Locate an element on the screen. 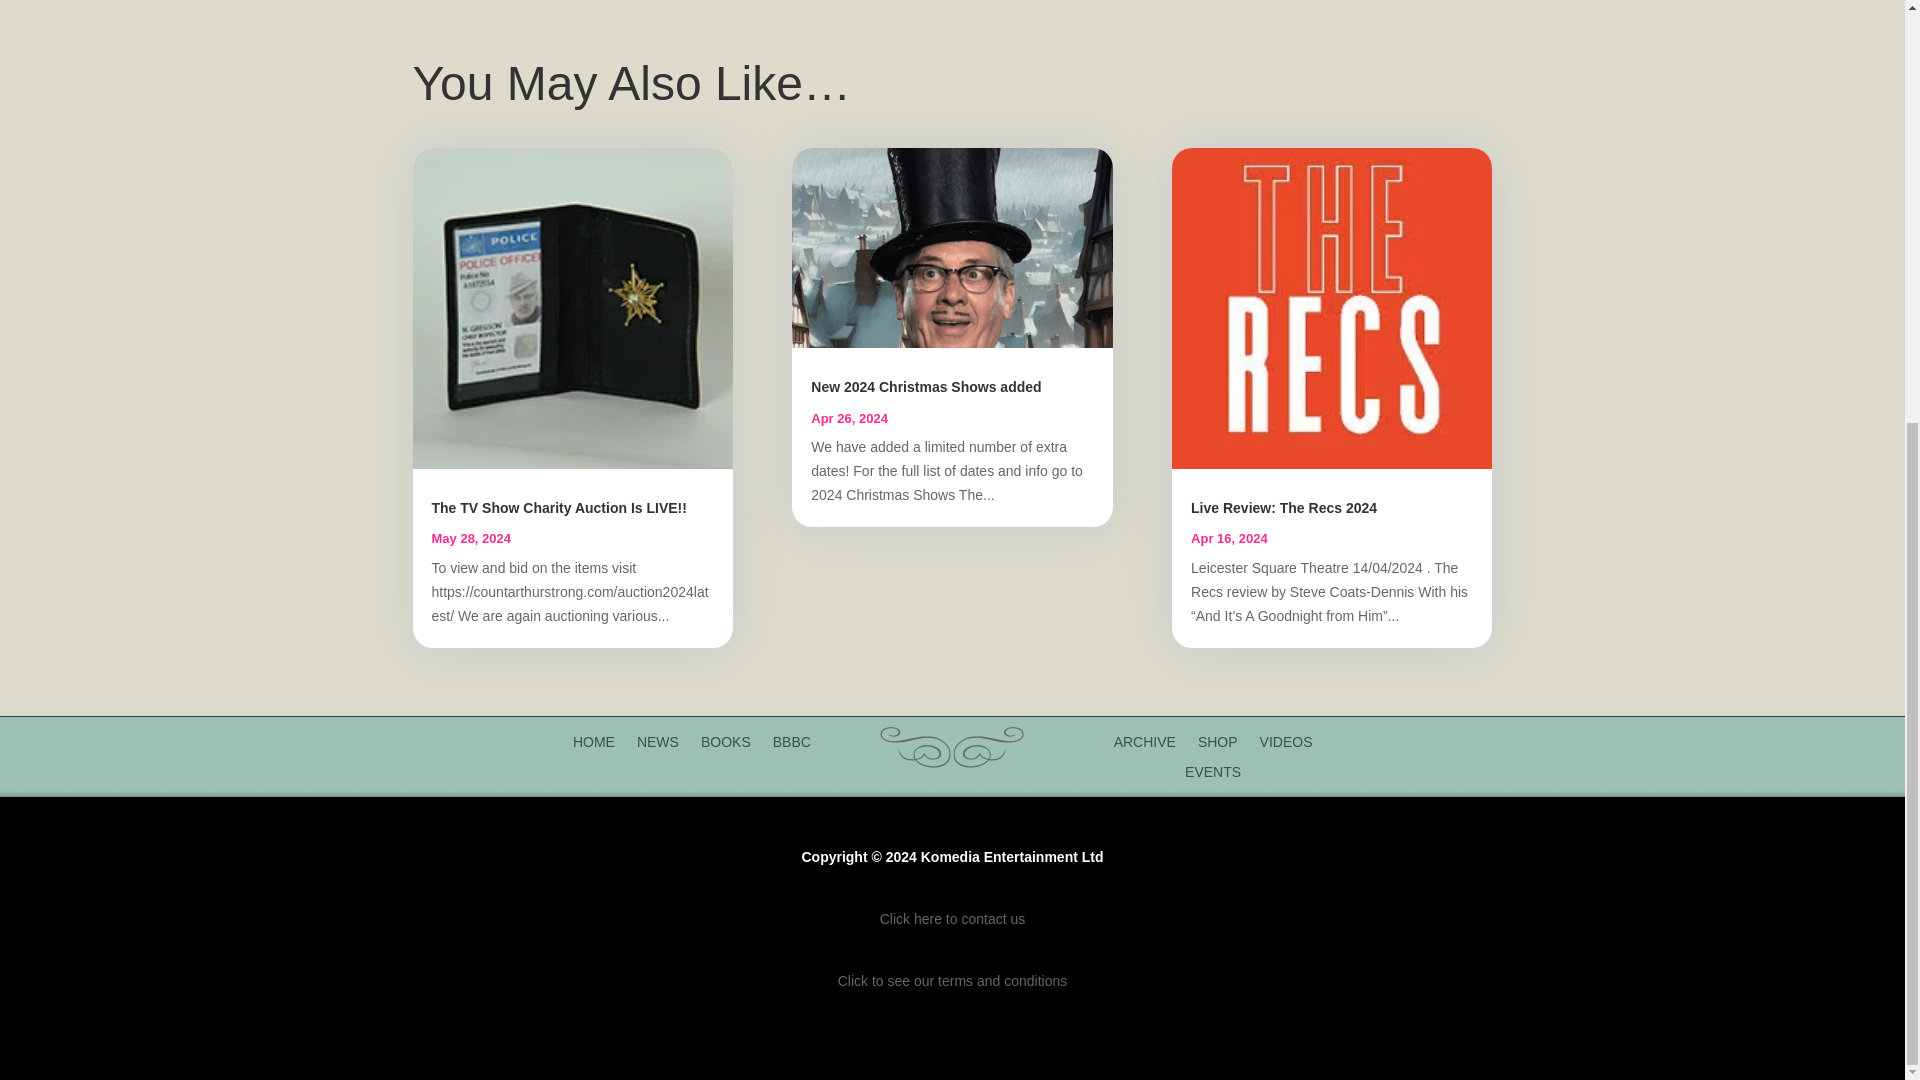  NEWS is located at coordinates (658, 746).